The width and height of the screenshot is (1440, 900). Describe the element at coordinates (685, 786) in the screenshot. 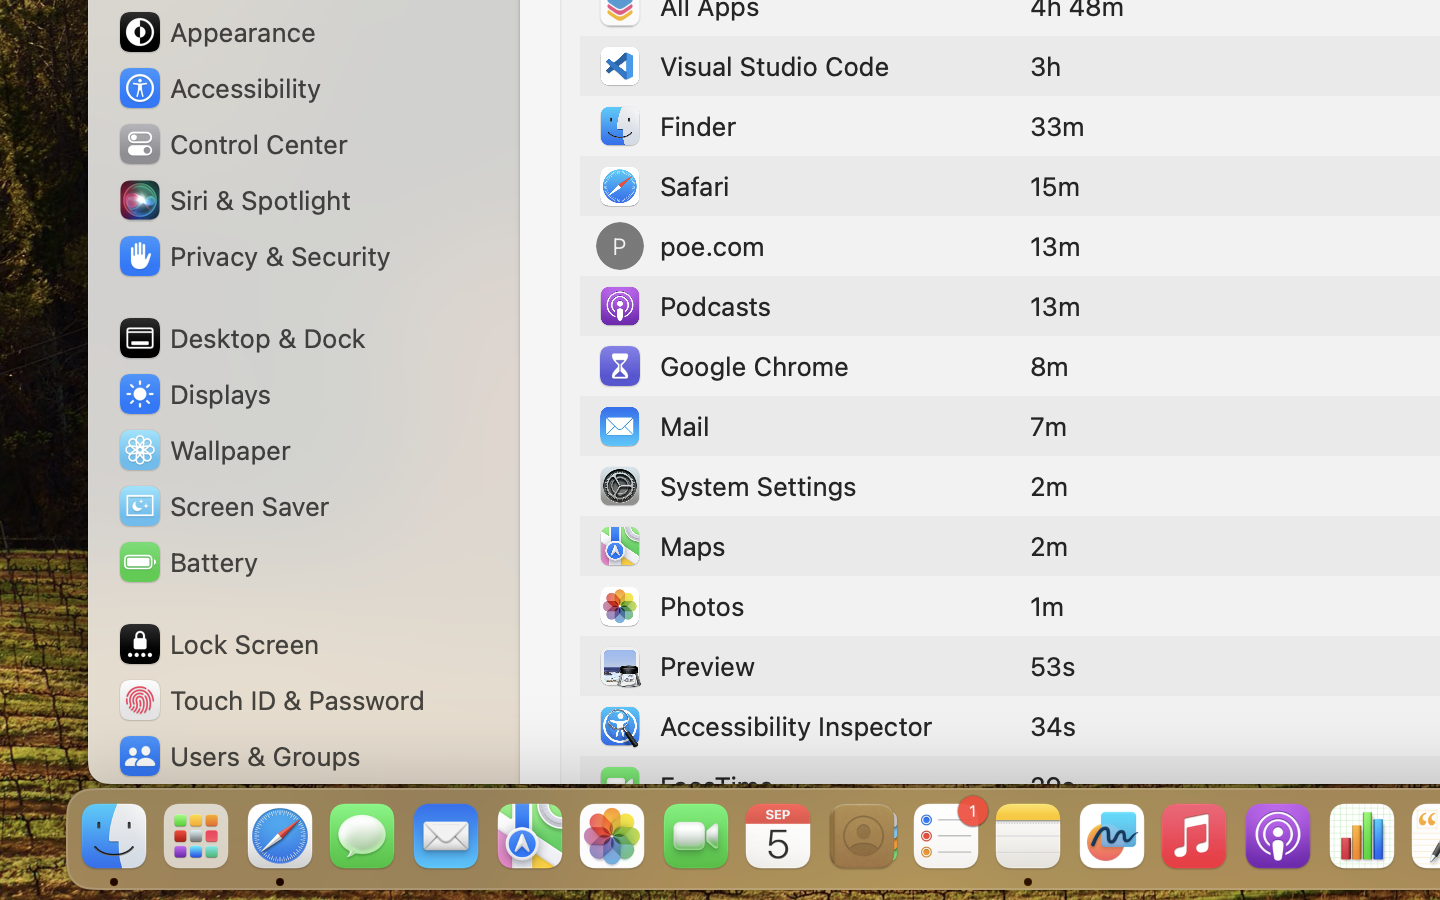

I see `FaceTime` at that location.